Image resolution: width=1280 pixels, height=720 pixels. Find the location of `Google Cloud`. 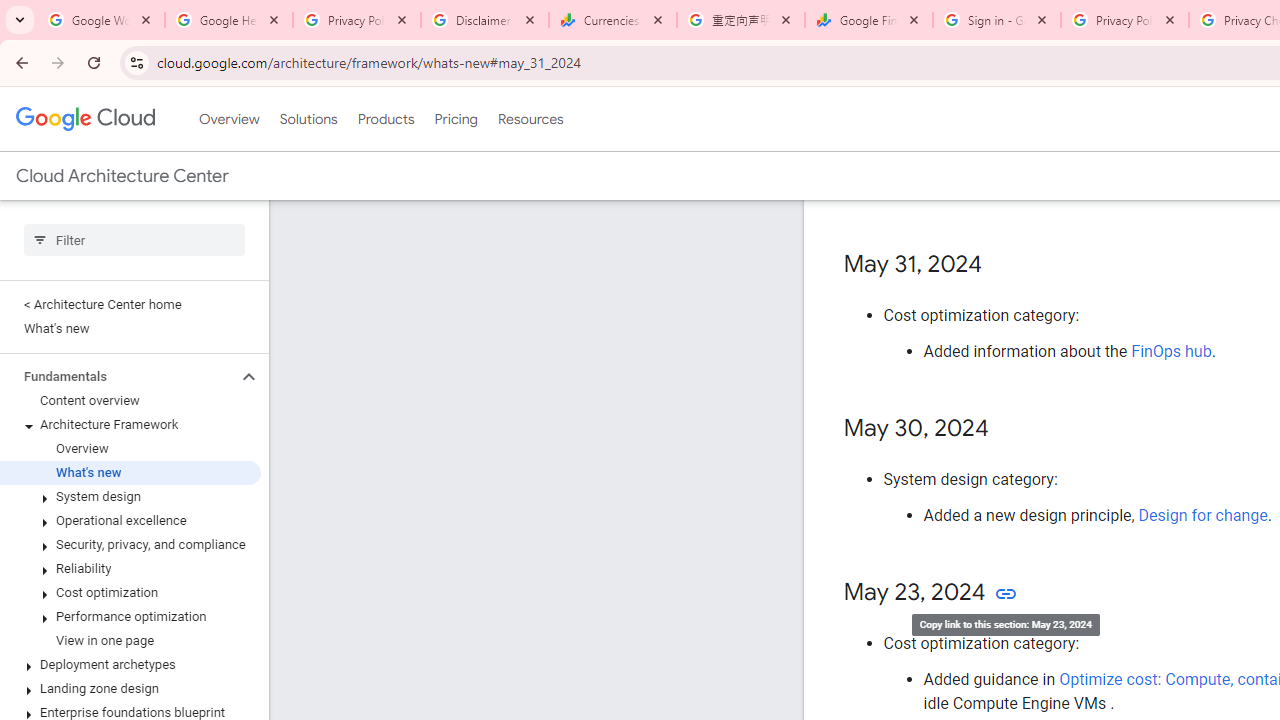

Google Cloud is located at coordinates (84, 118).